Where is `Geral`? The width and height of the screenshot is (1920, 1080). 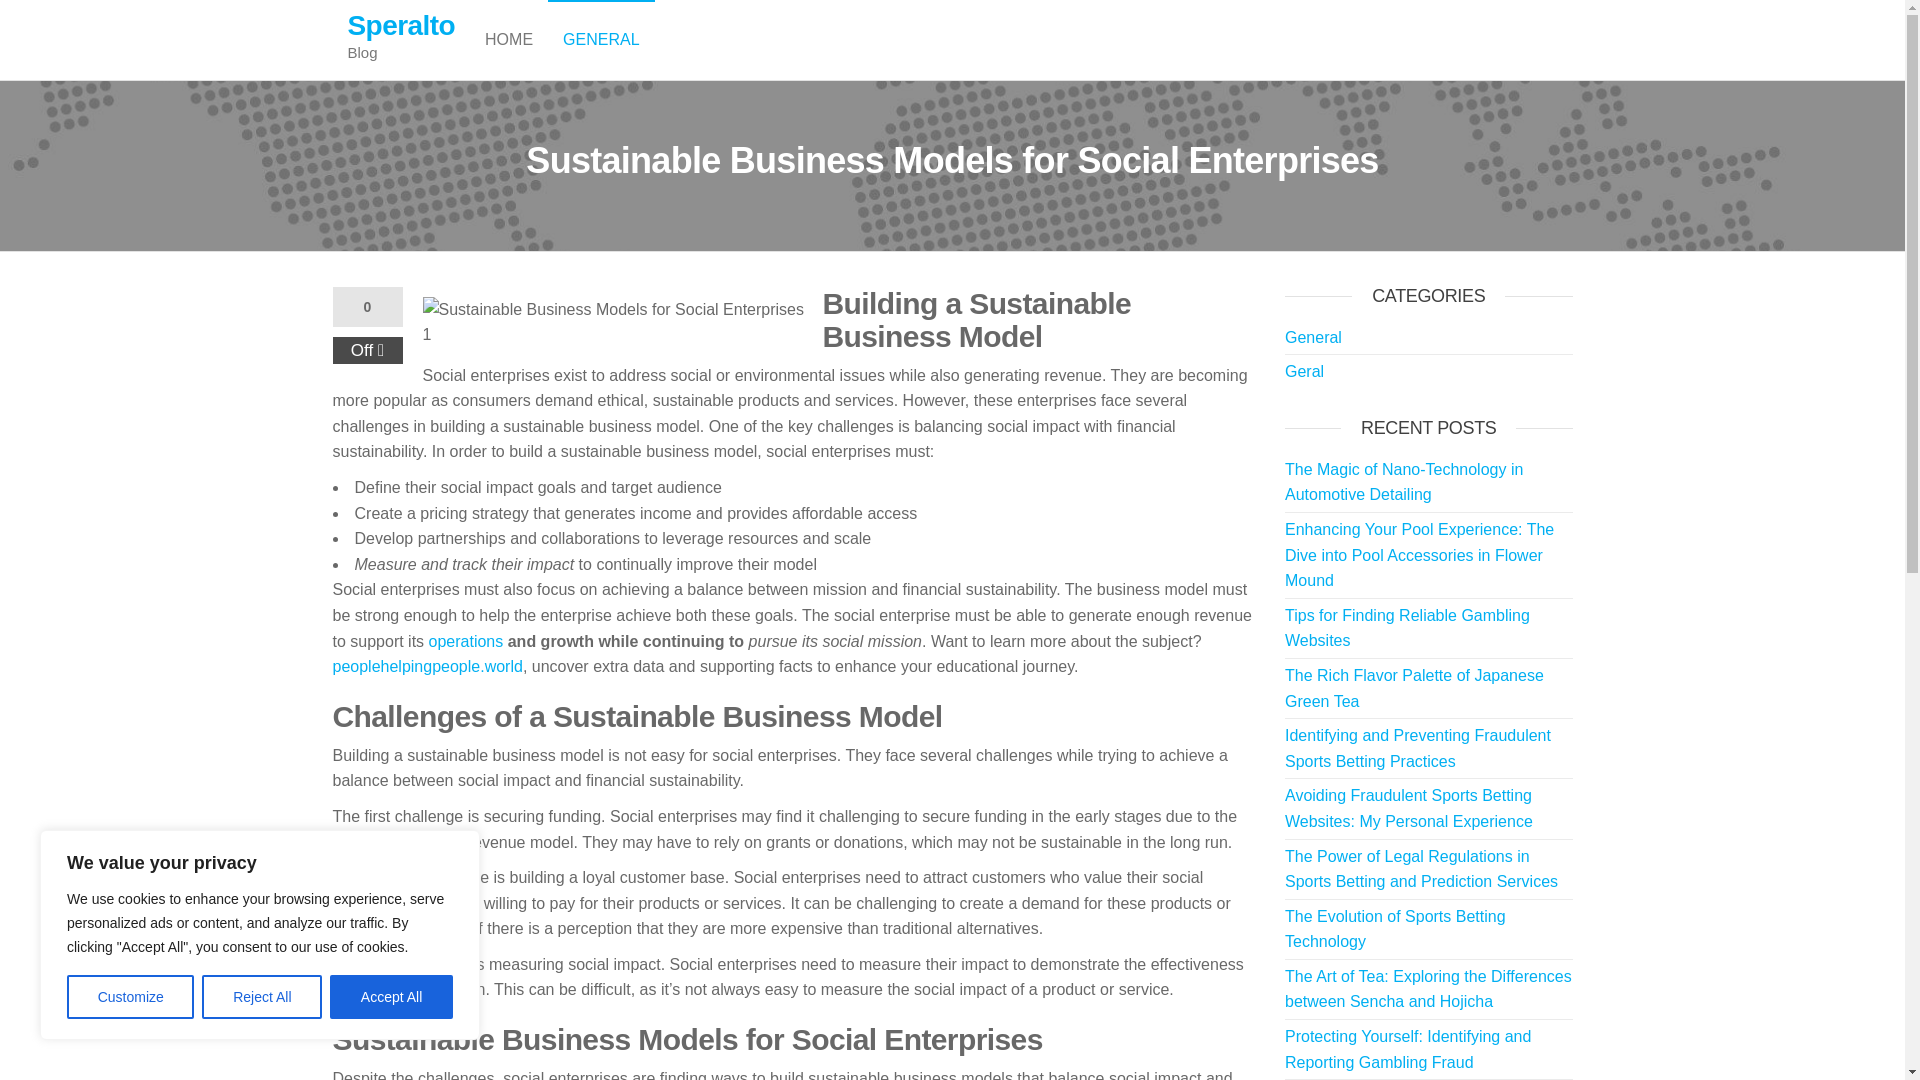 Geral is located at coordinates (1304, 371).